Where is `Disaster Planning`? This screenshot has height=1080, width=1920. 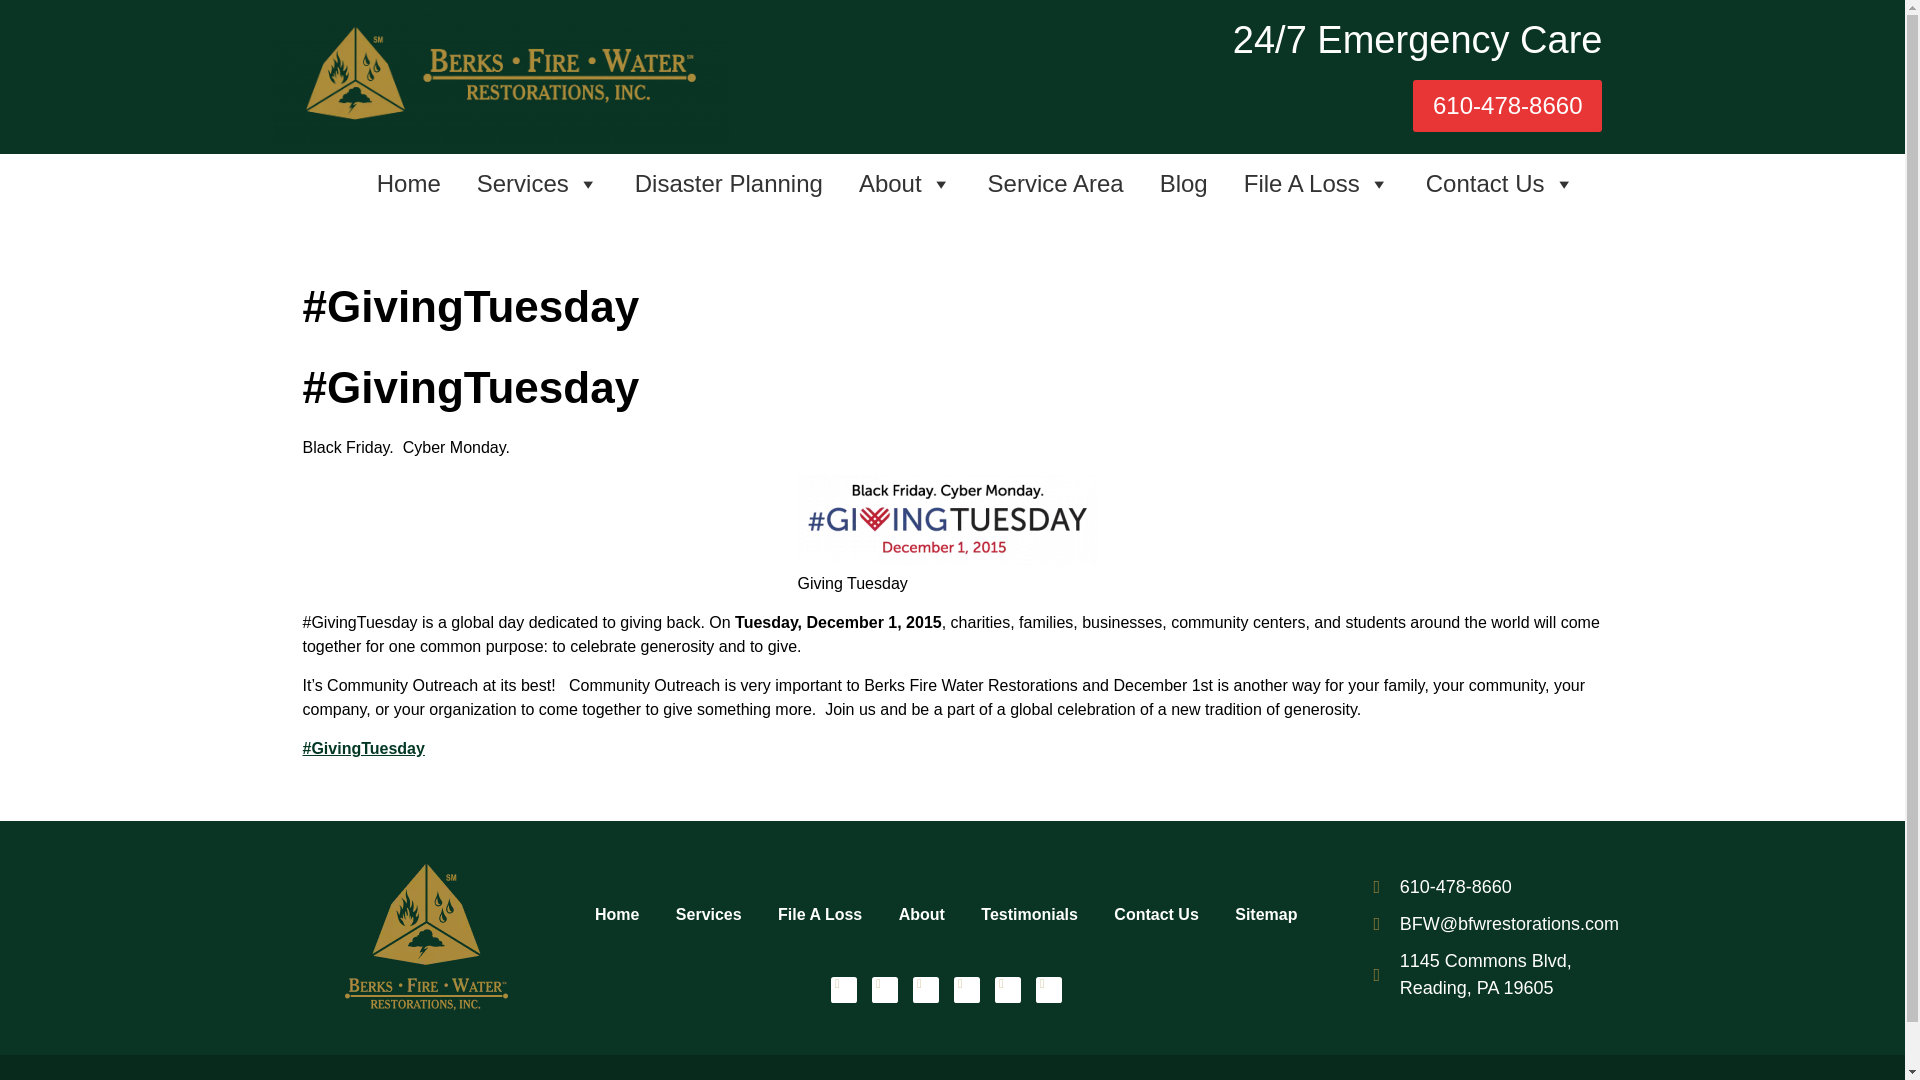
Disaster Planning is located at coordinates (728, 184).